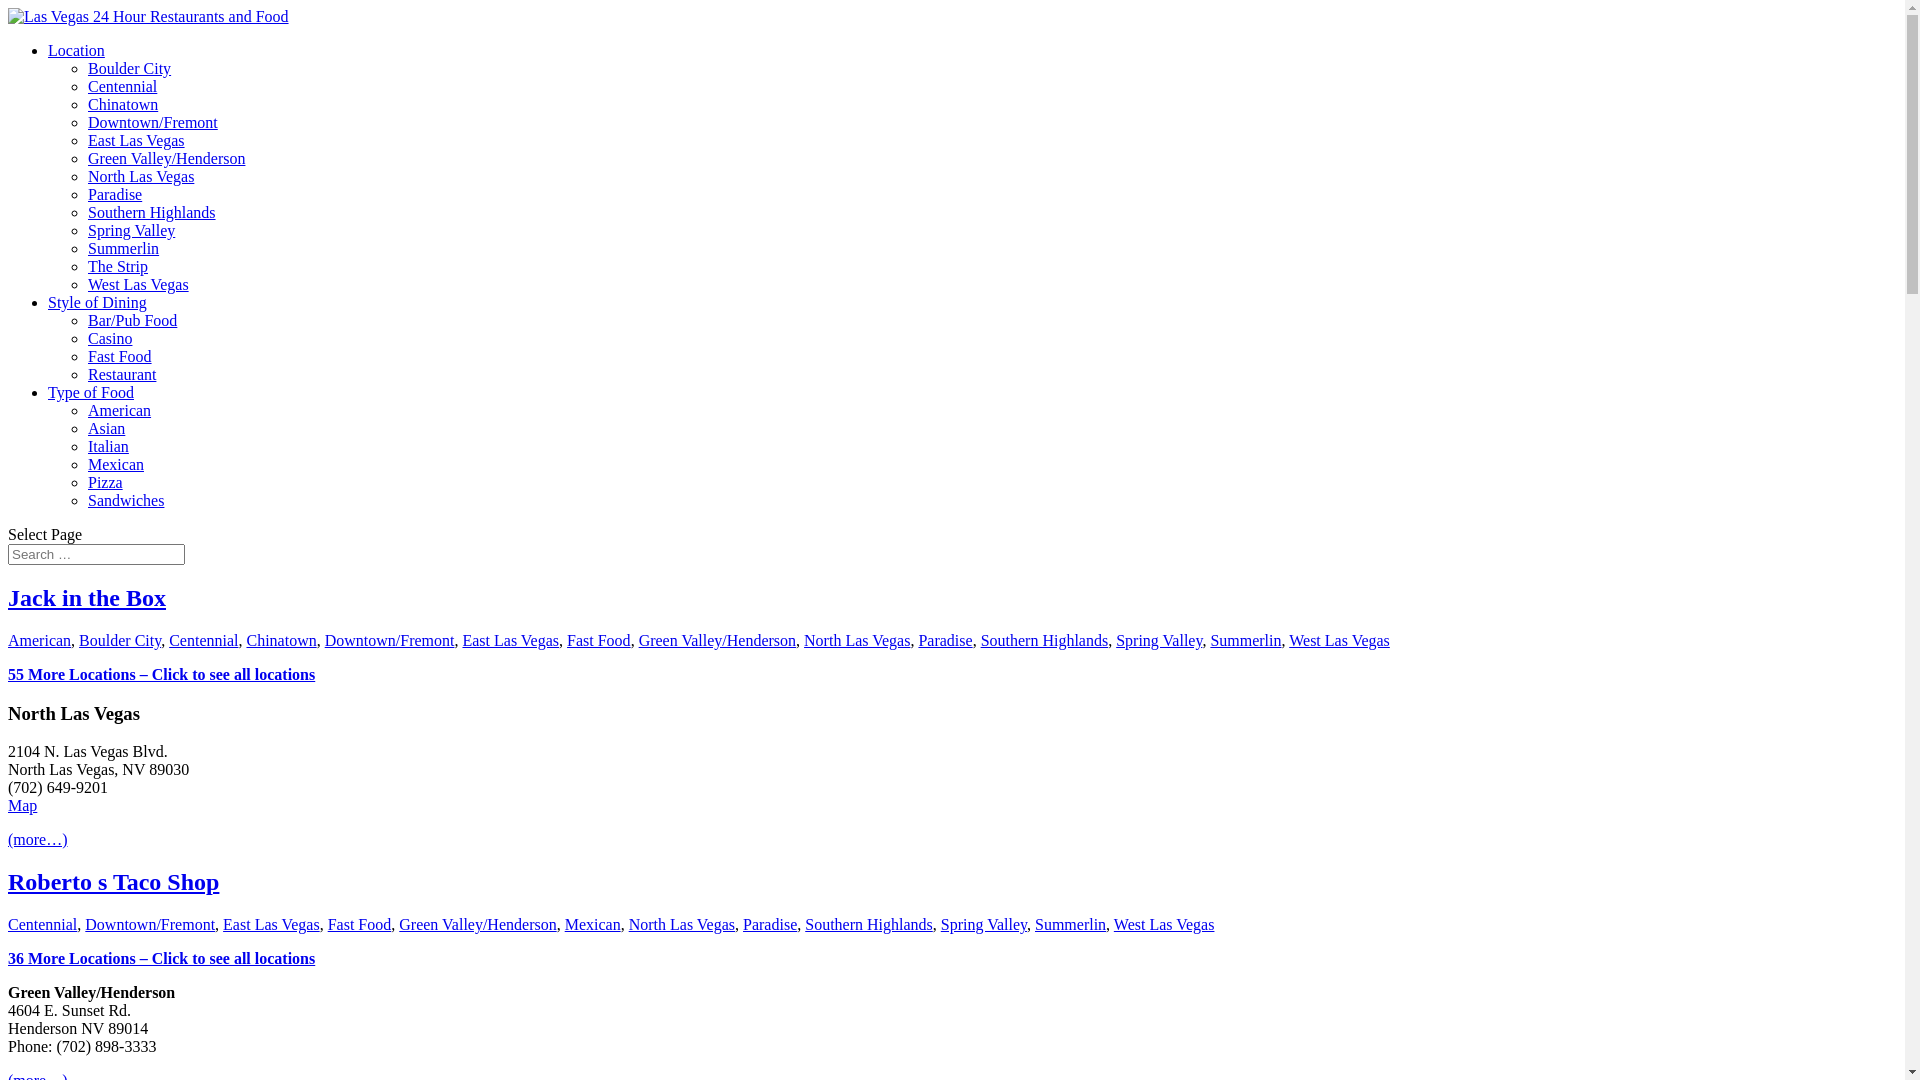 This screenshot has width=1920, height=1080. I want to click on Paradise, so click(115, 194).